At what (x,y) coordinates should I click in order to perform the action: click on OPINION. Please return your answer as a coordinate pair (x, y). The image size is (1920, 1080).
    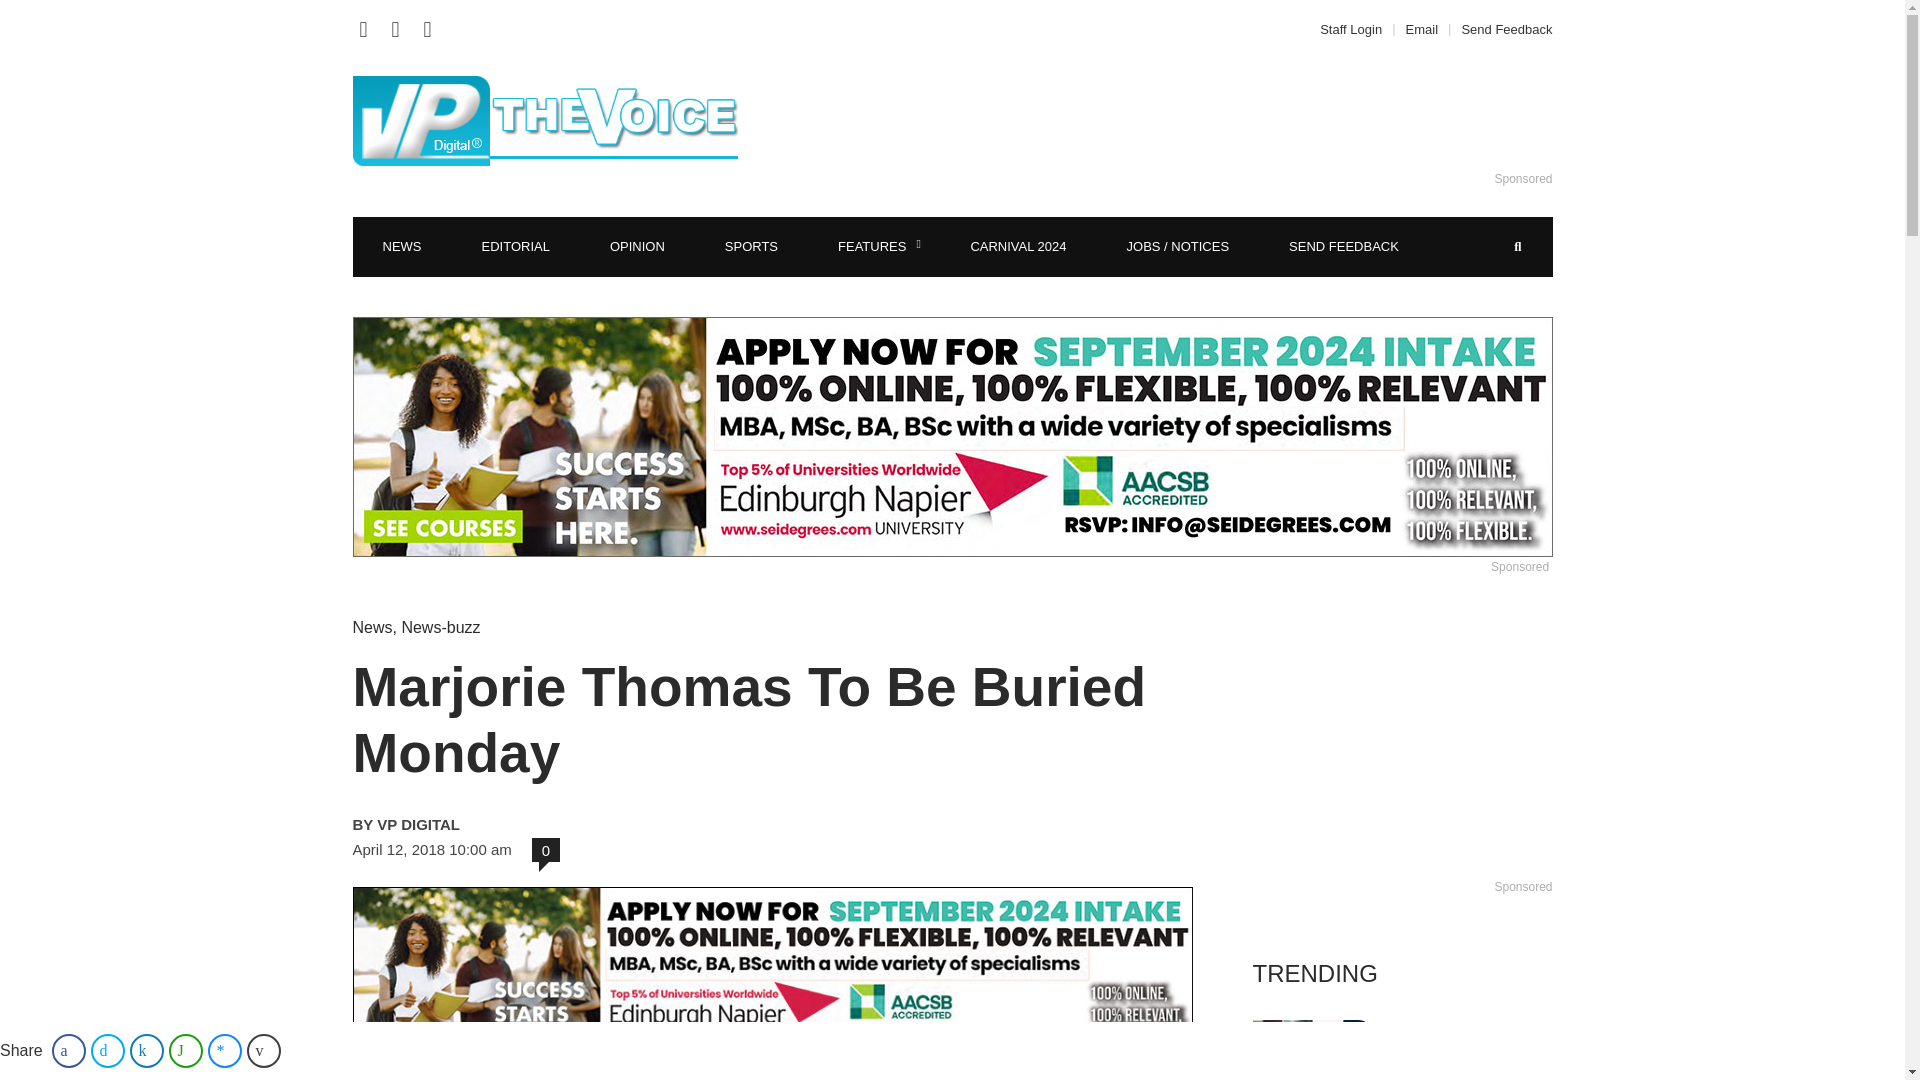
    Looking at the image, I should click on (637, 246).